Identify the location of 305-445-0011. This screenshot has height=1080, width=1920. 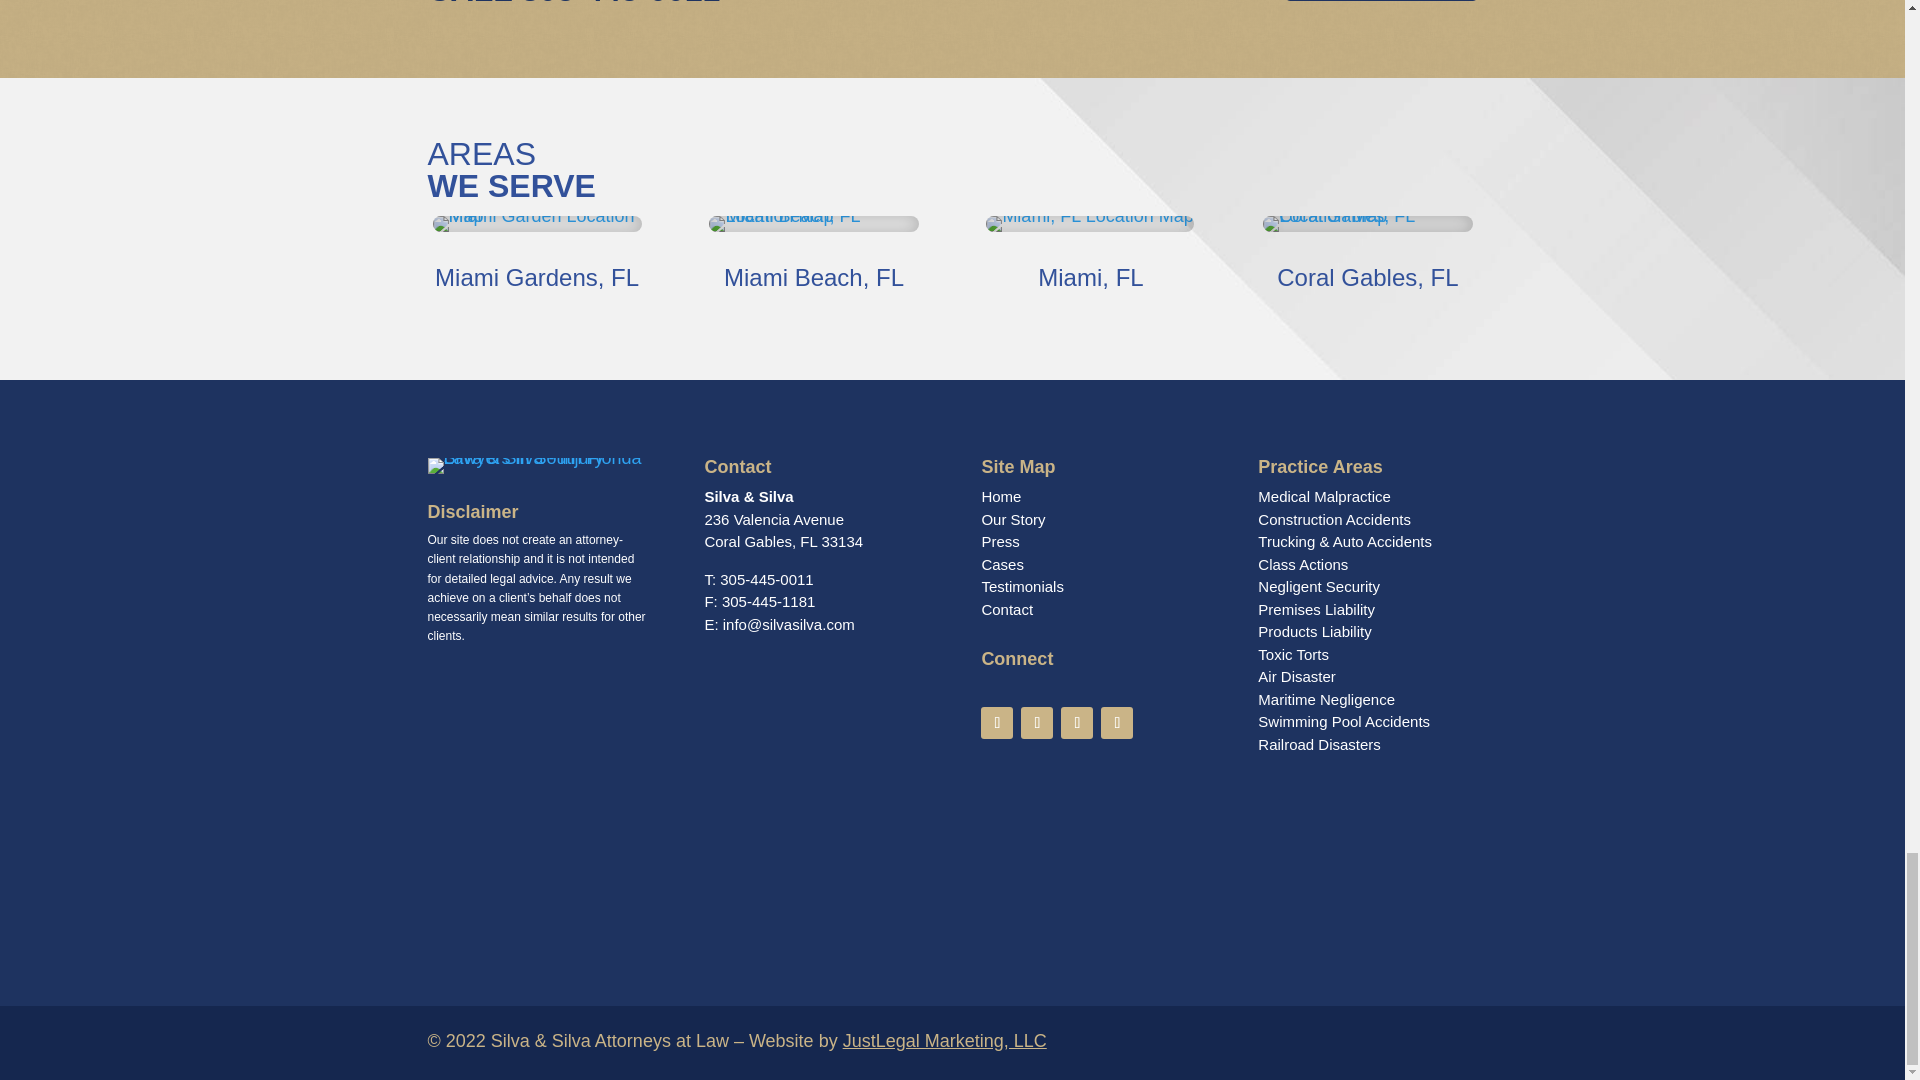
(620, 3).